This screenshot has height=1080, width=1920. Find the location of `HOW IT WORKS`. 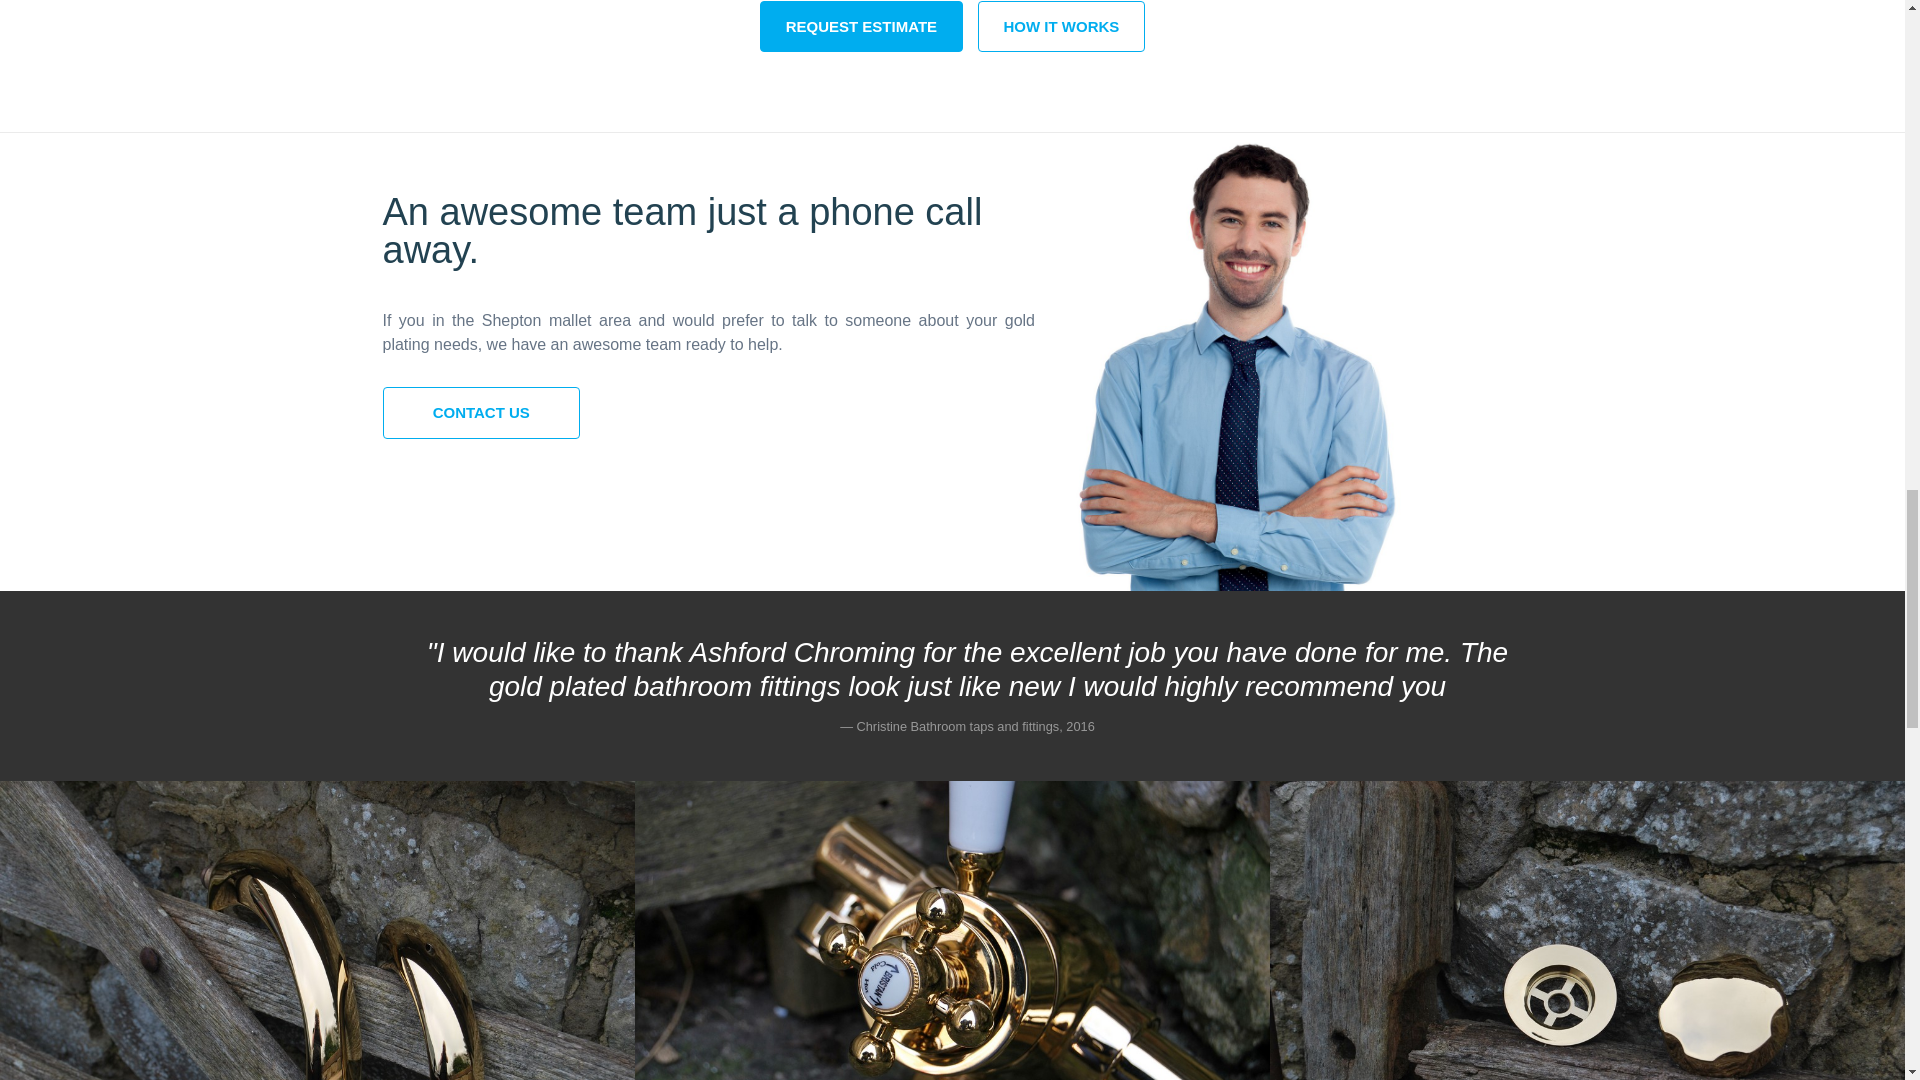

HOW IT WORKS is located at coordinates (1062, 26).